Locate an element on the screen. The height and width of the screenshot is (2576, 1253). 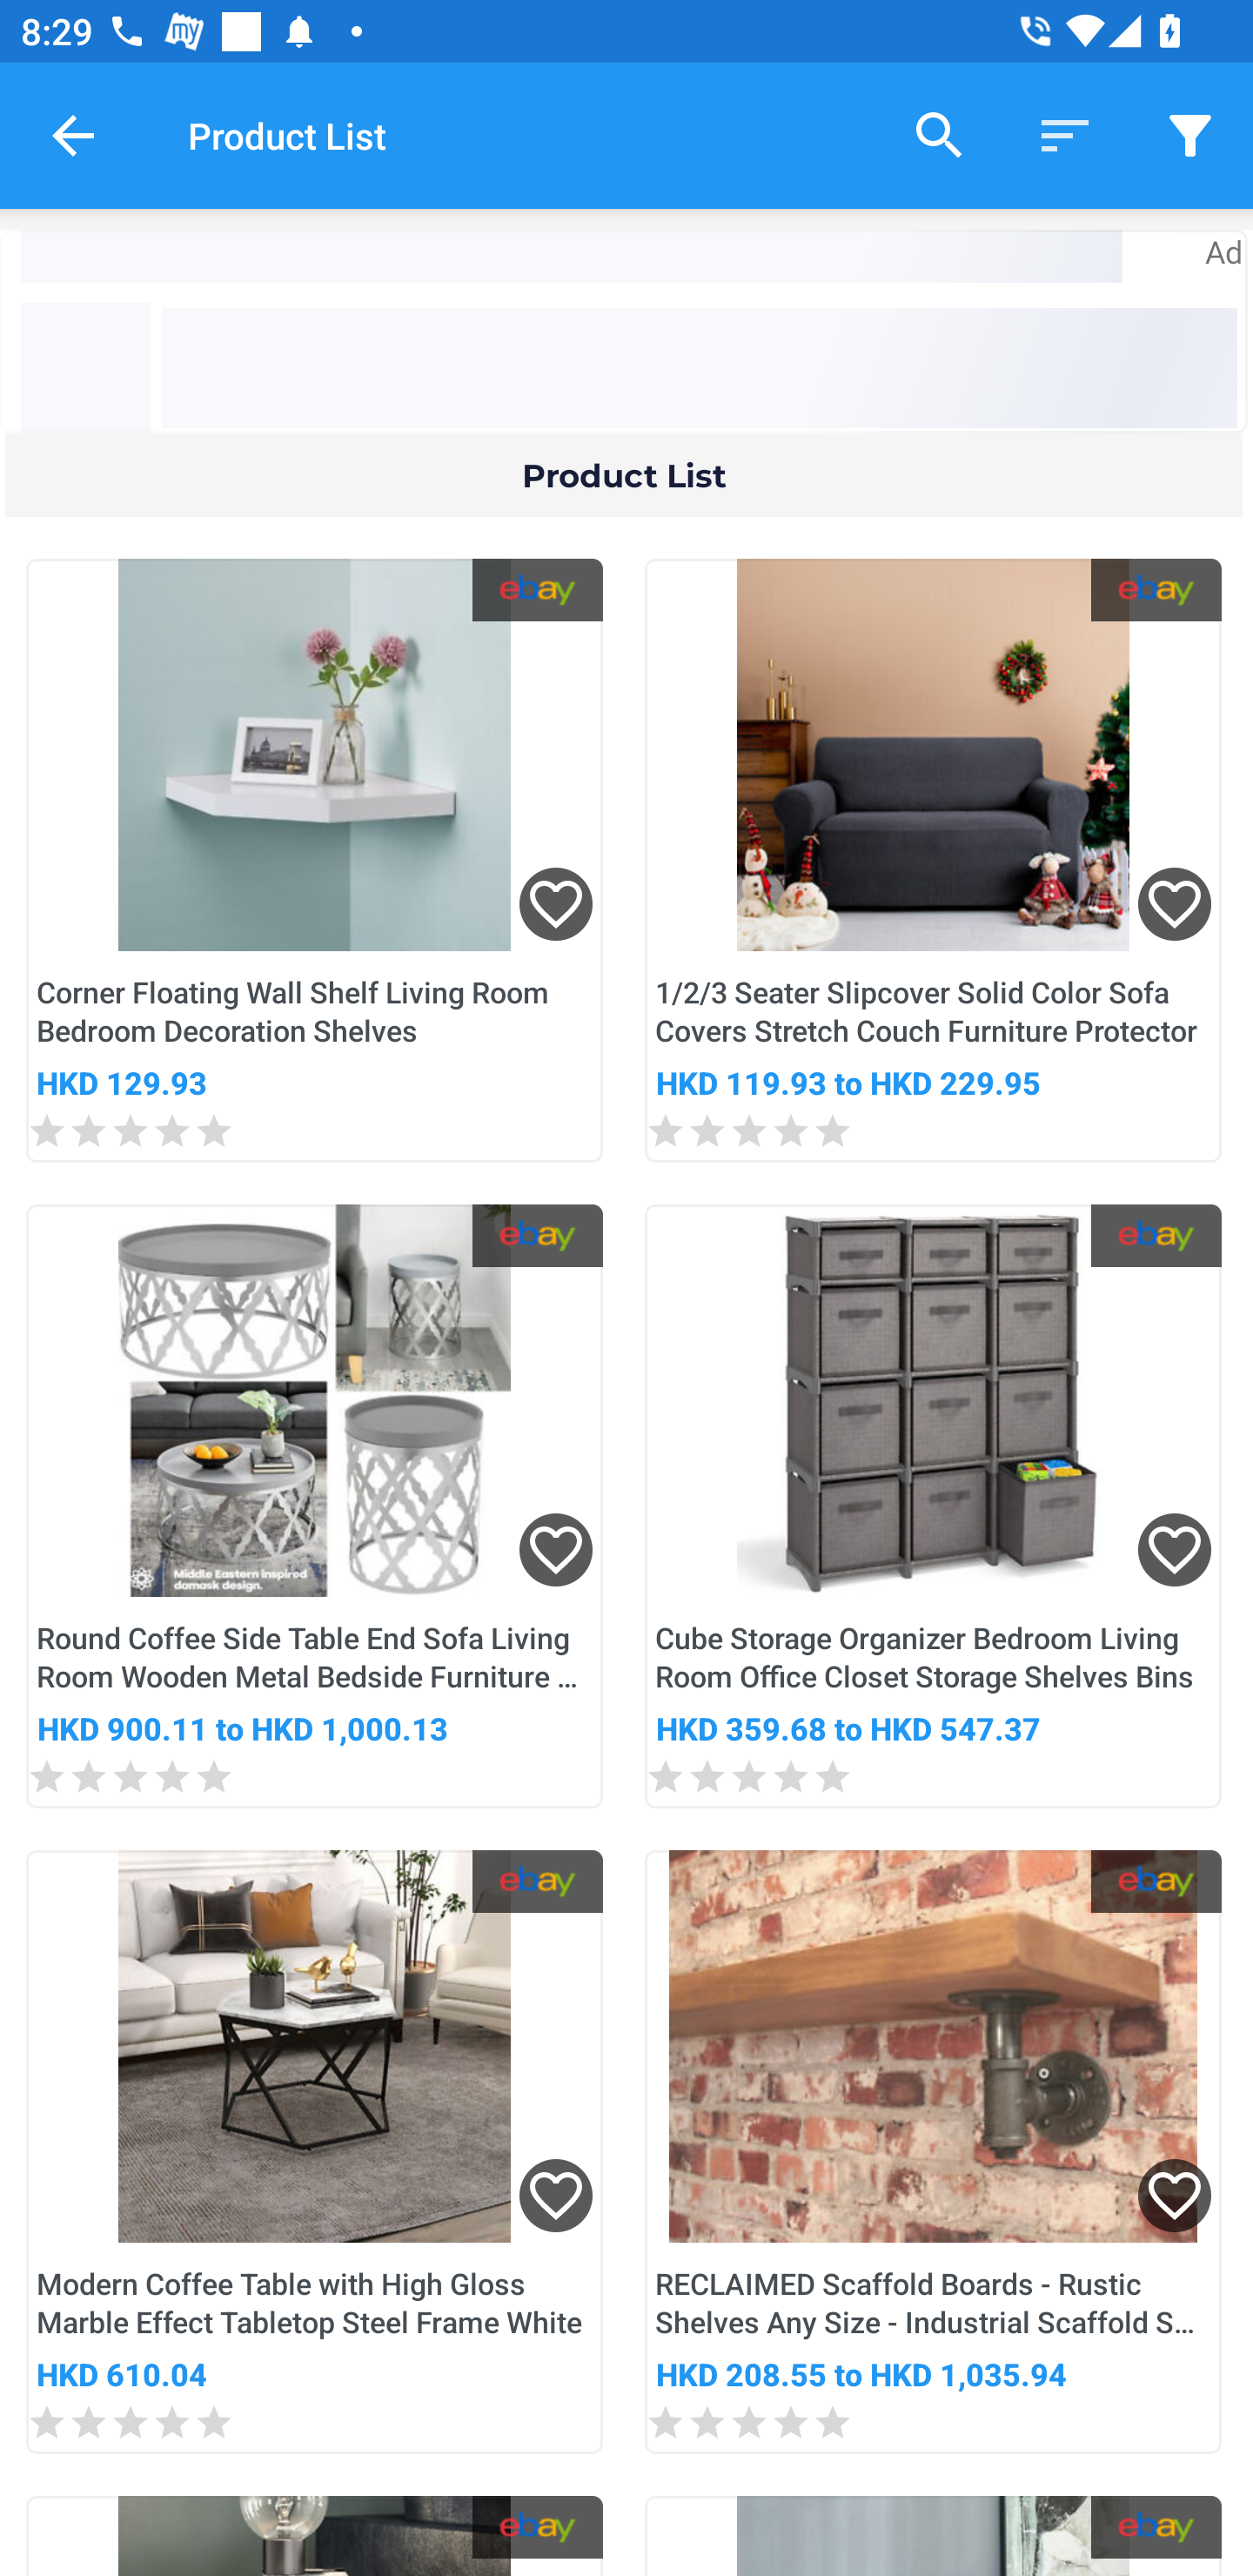
short is located at coordinates (1190, 134).